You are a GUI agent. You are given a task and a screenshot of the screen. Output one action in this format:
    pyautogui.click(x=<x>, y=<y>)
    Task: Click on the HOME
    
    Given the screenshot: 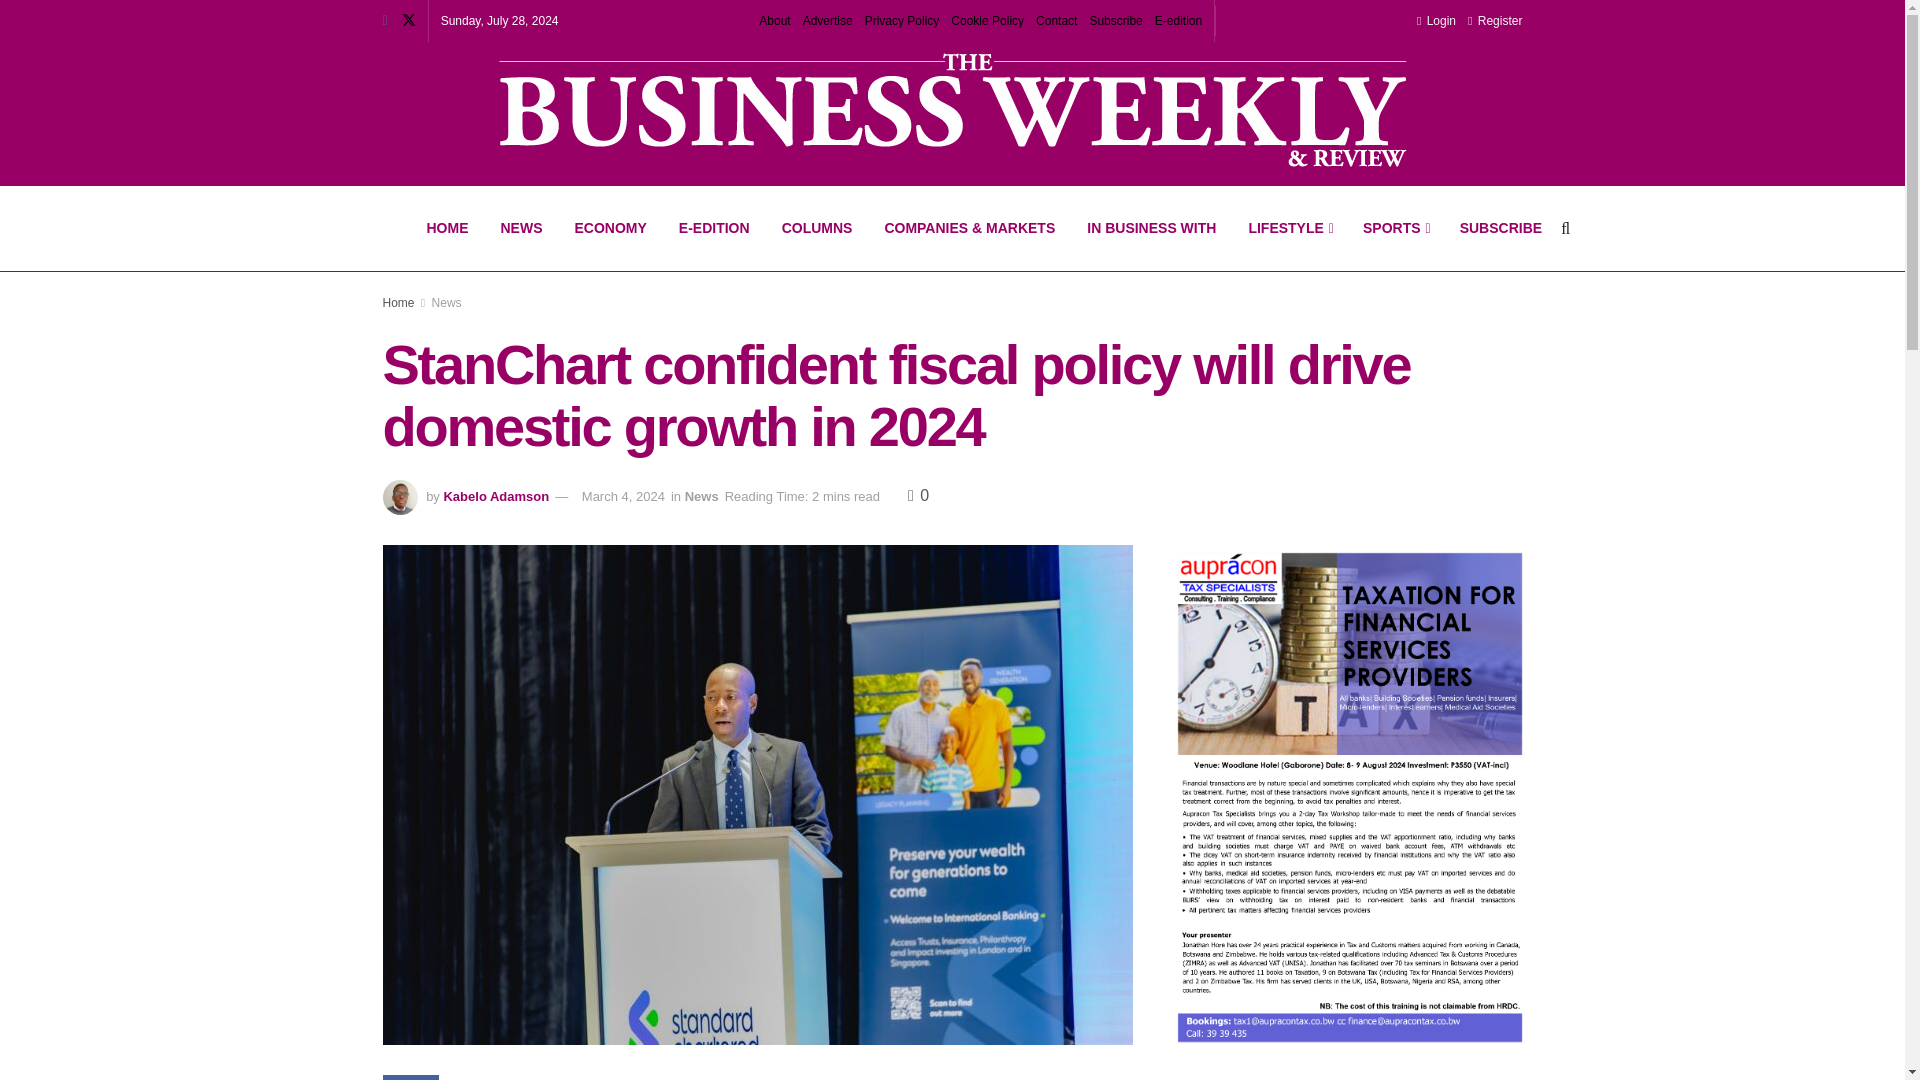 What is the action you would take?
    pyautogui.click(x=446, y=228)
    